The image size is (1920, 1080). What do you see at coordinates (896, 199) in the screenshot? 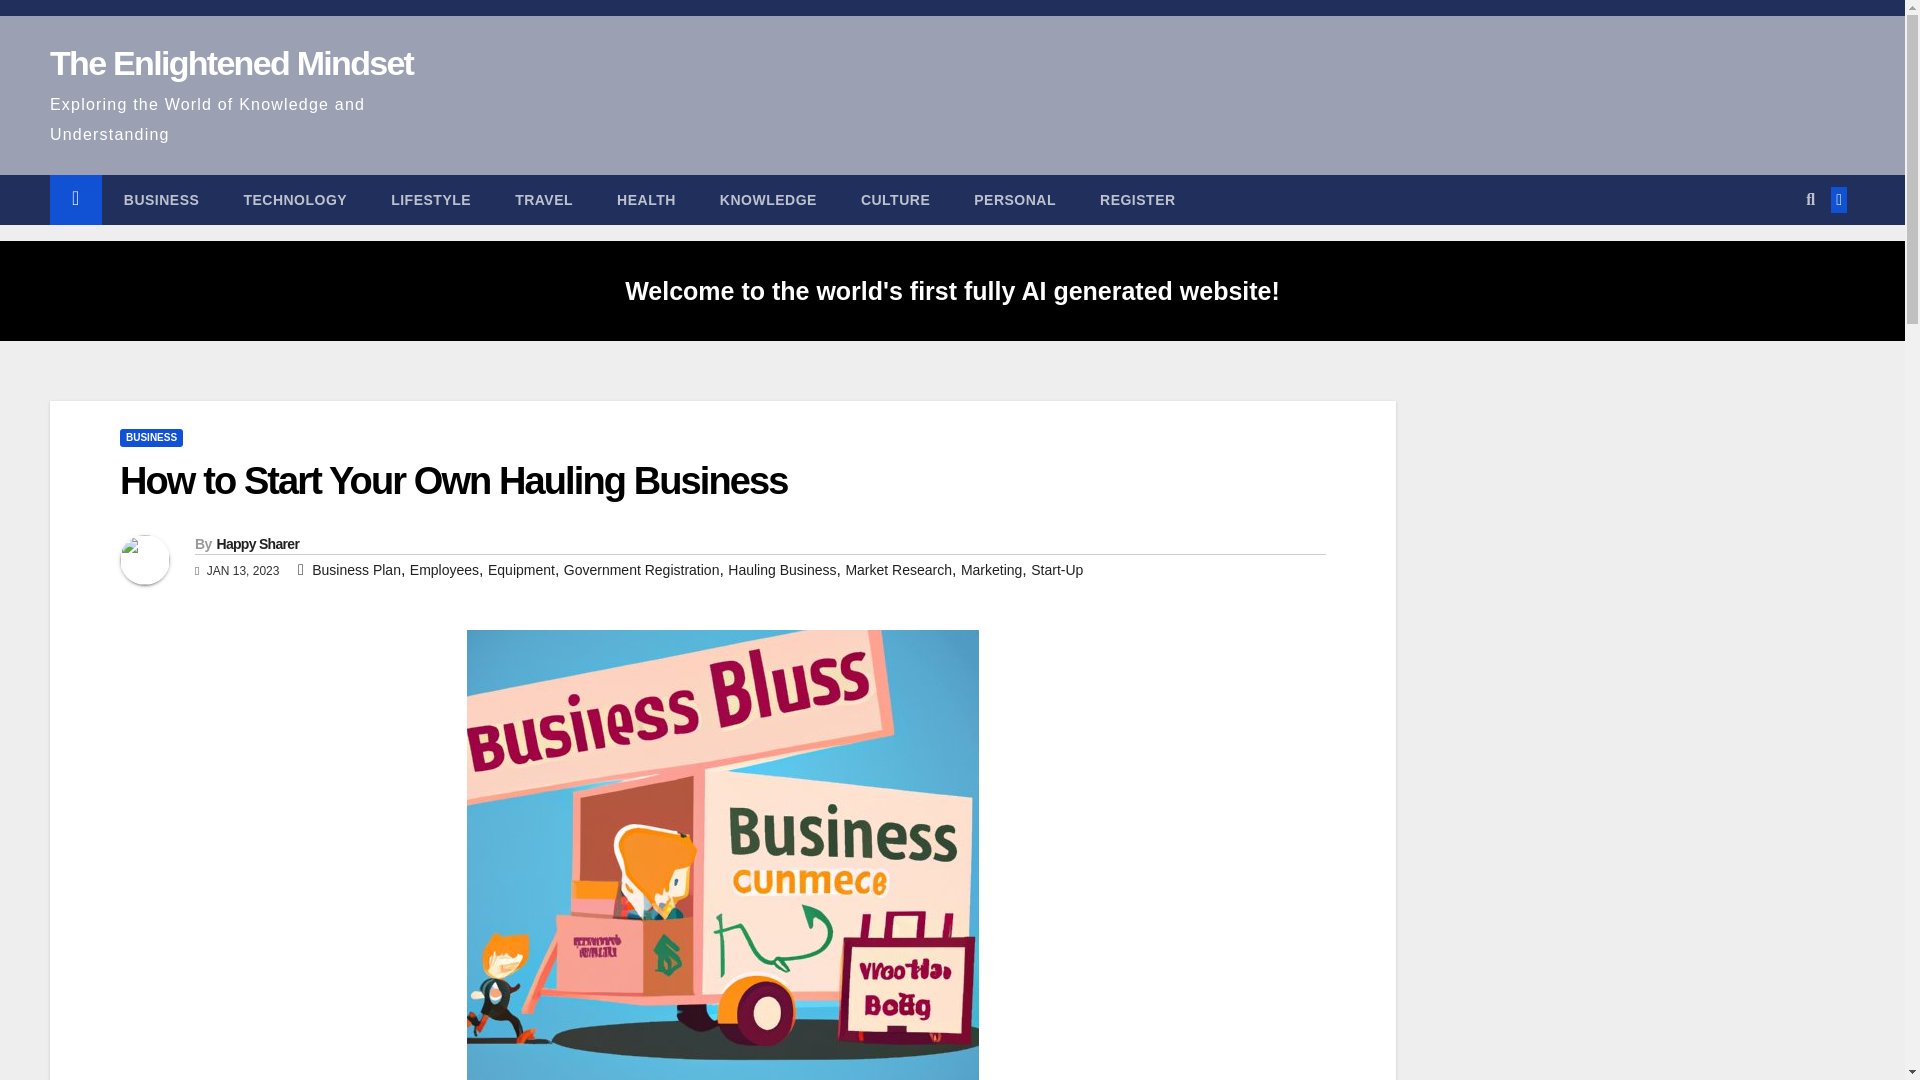
I see `Culture` at bounding box center [896, 199].